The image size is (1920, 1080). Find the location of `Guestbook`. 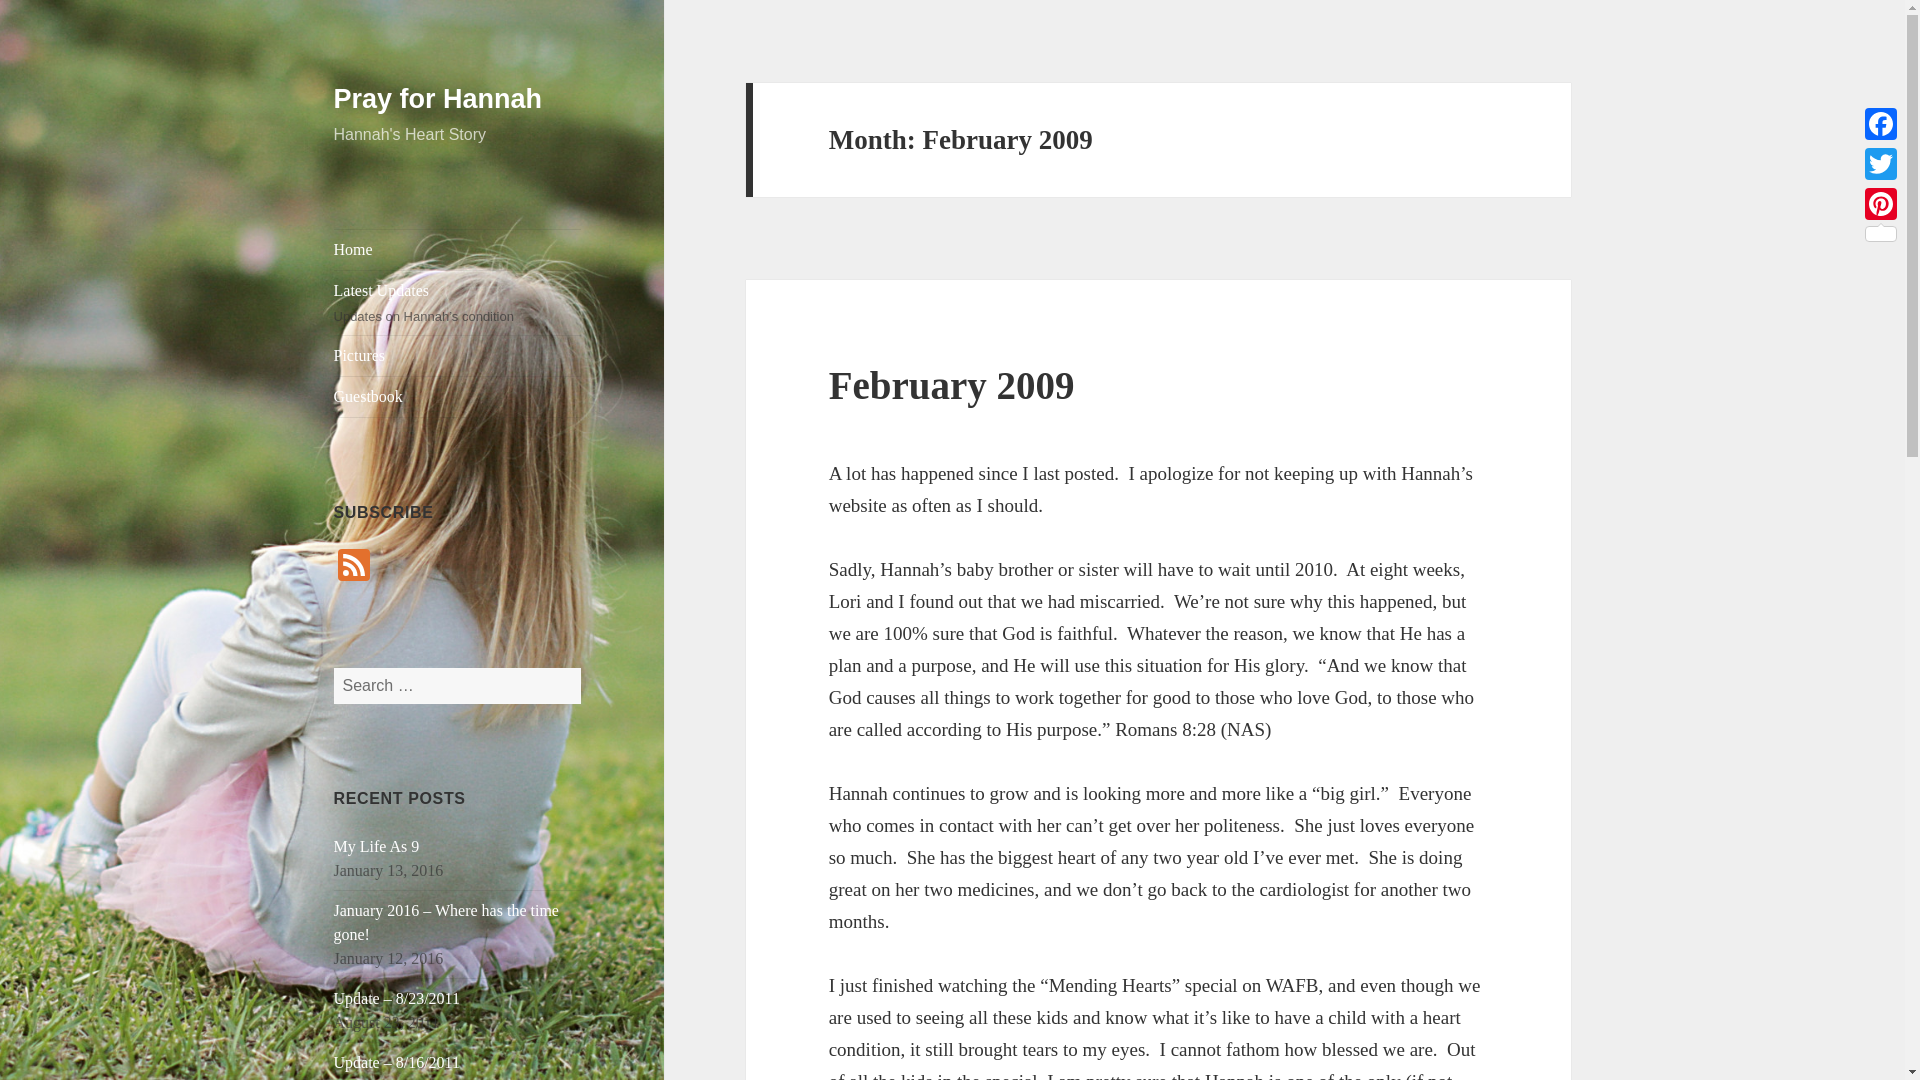

Guestbook is located at coordinates (458, 396).